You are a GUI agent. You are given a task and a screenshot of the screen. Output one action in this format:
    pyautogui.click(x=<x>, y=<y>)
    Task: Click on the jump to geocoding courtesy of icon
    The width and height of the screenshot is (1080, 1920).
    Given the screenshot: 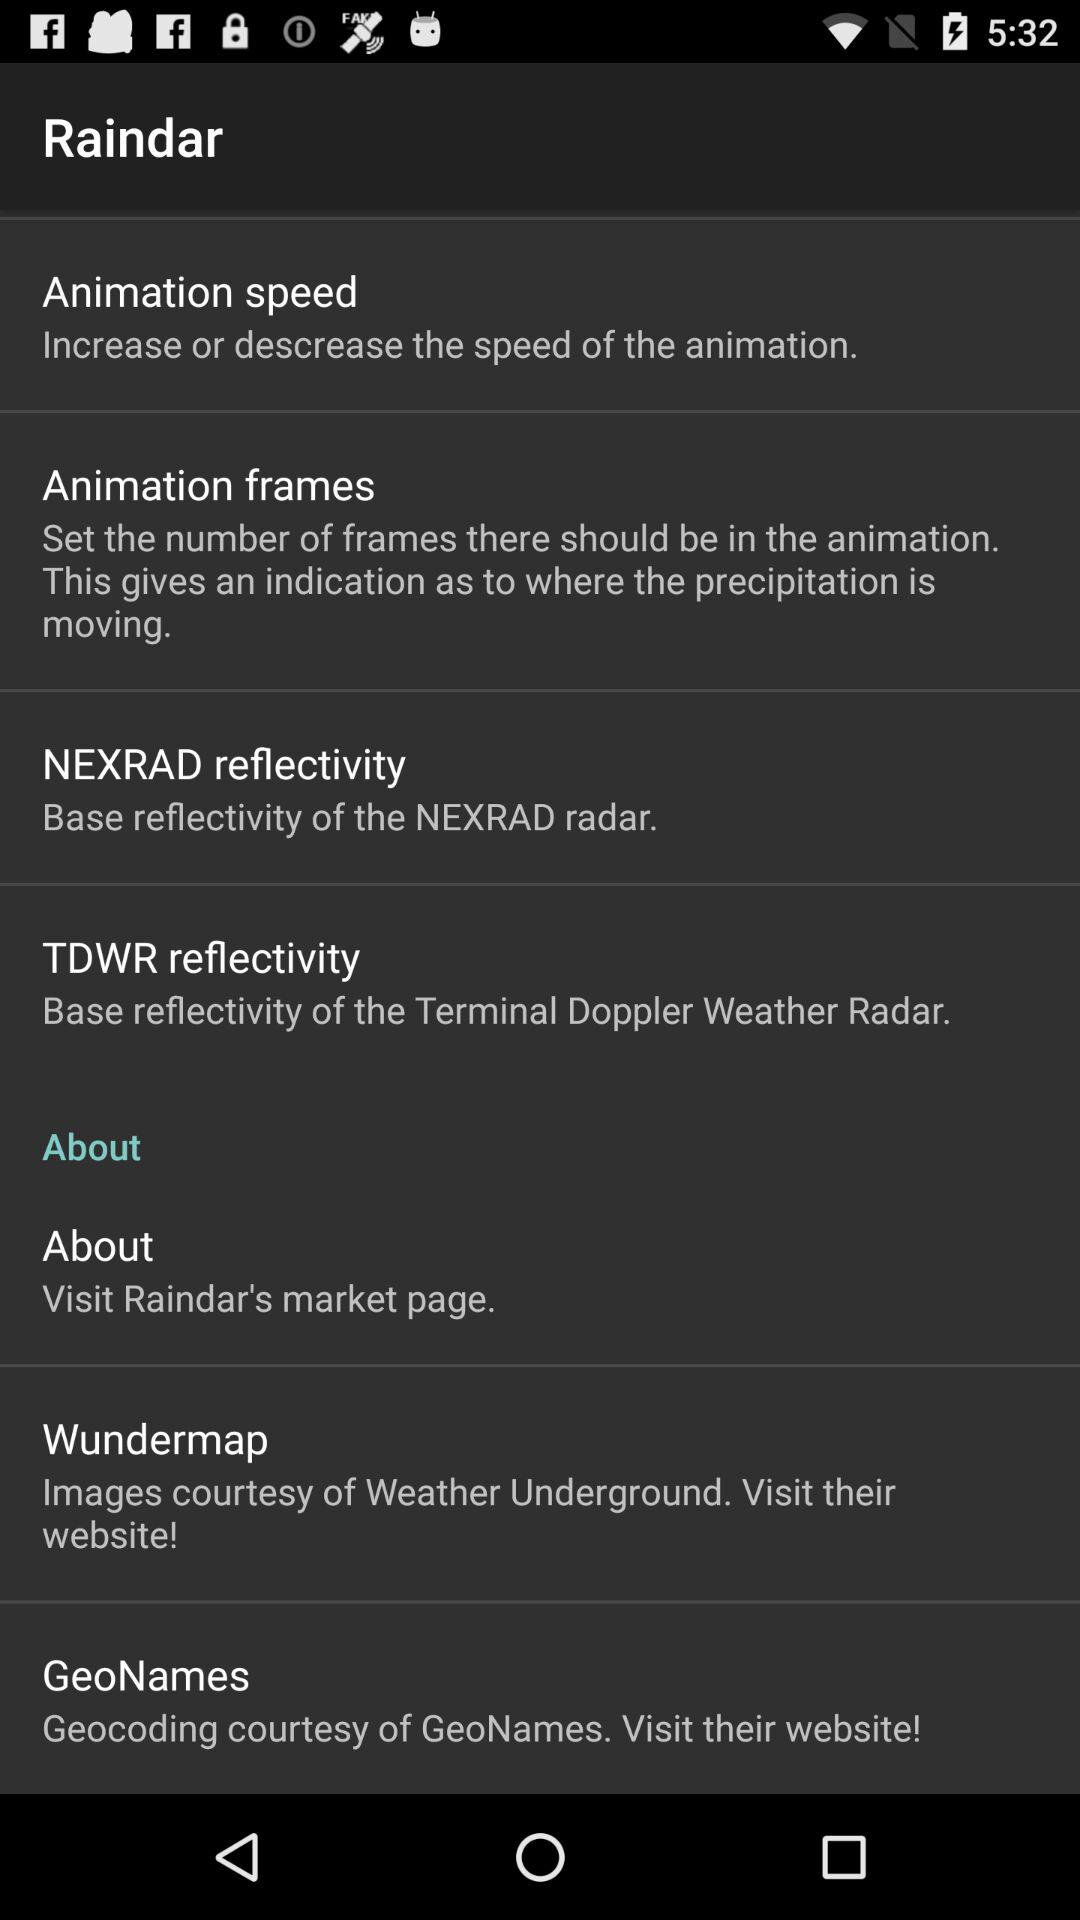 What is the action you would take?
    pyautogui.click(x=482, y=1727)
    